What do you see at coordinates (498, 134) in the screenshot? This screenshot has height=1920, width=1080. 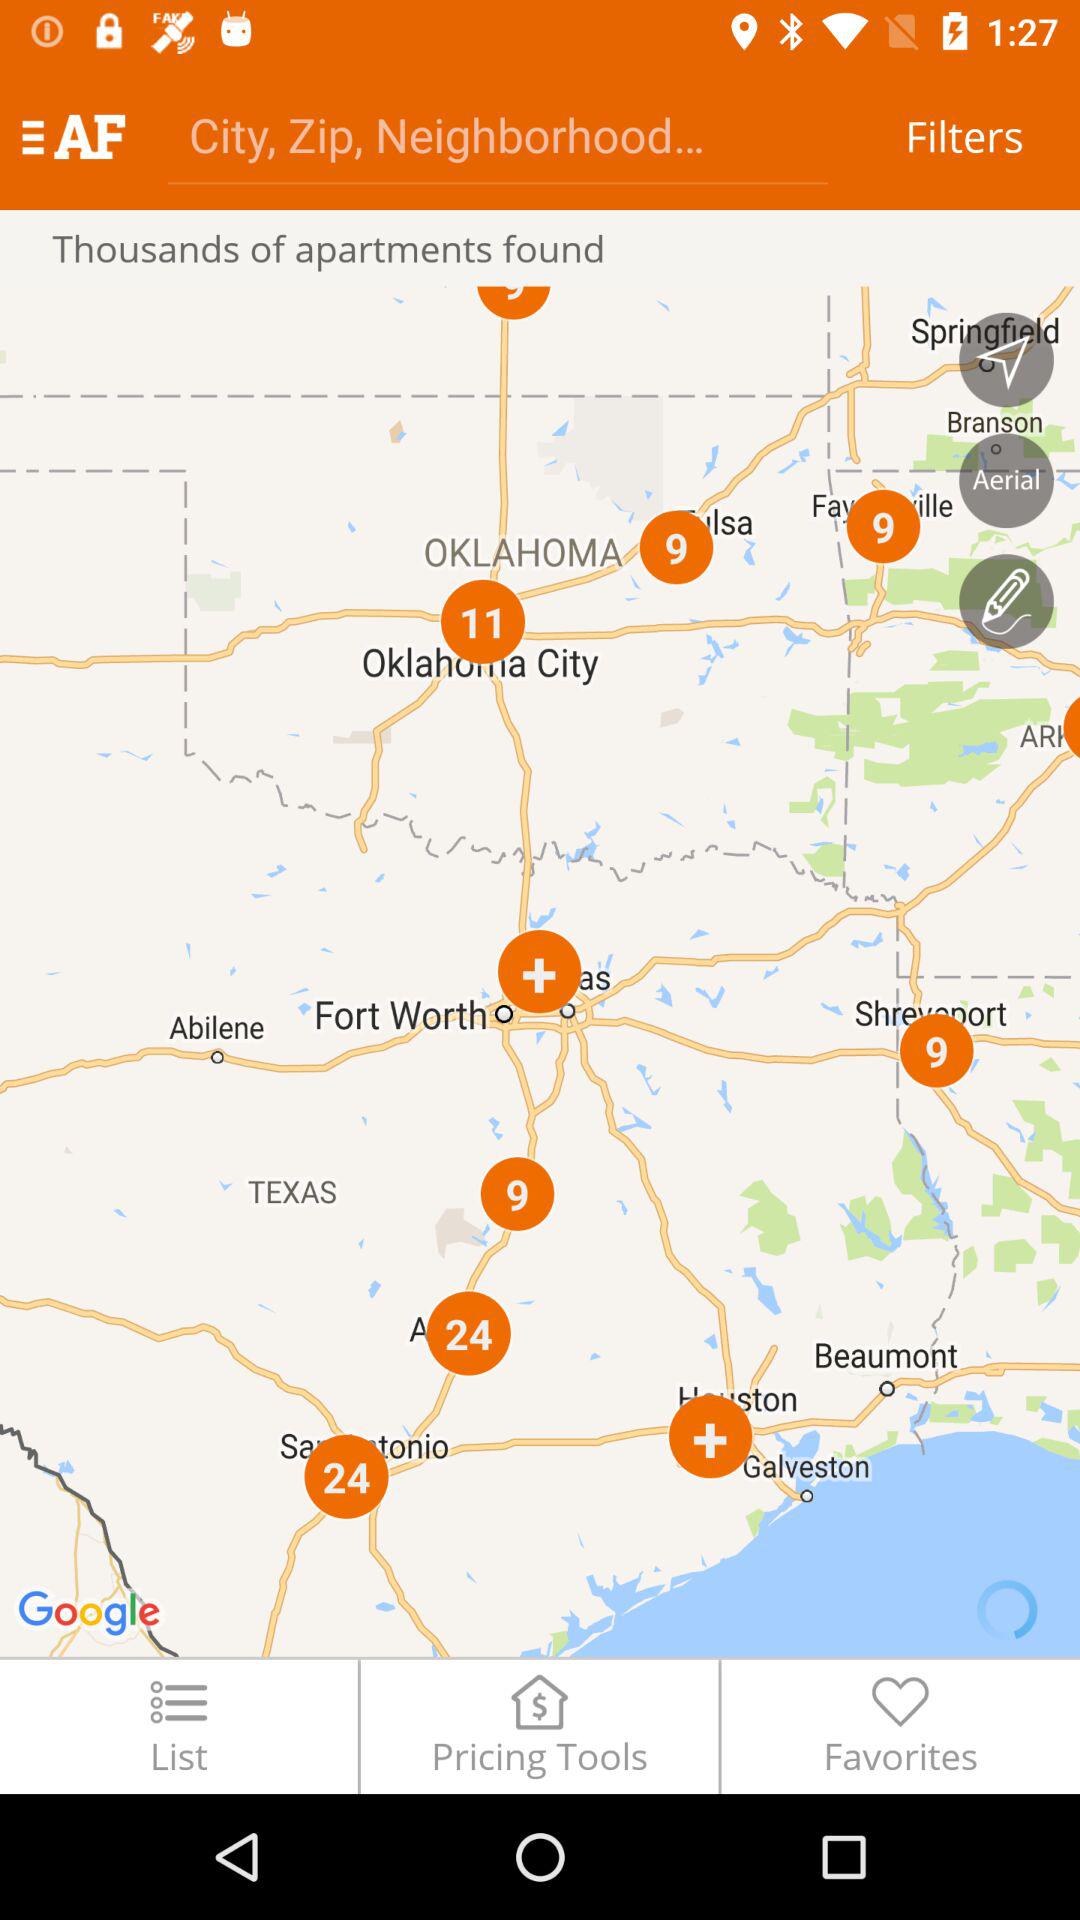 I see `enter address` at bounding box center [498, 134].